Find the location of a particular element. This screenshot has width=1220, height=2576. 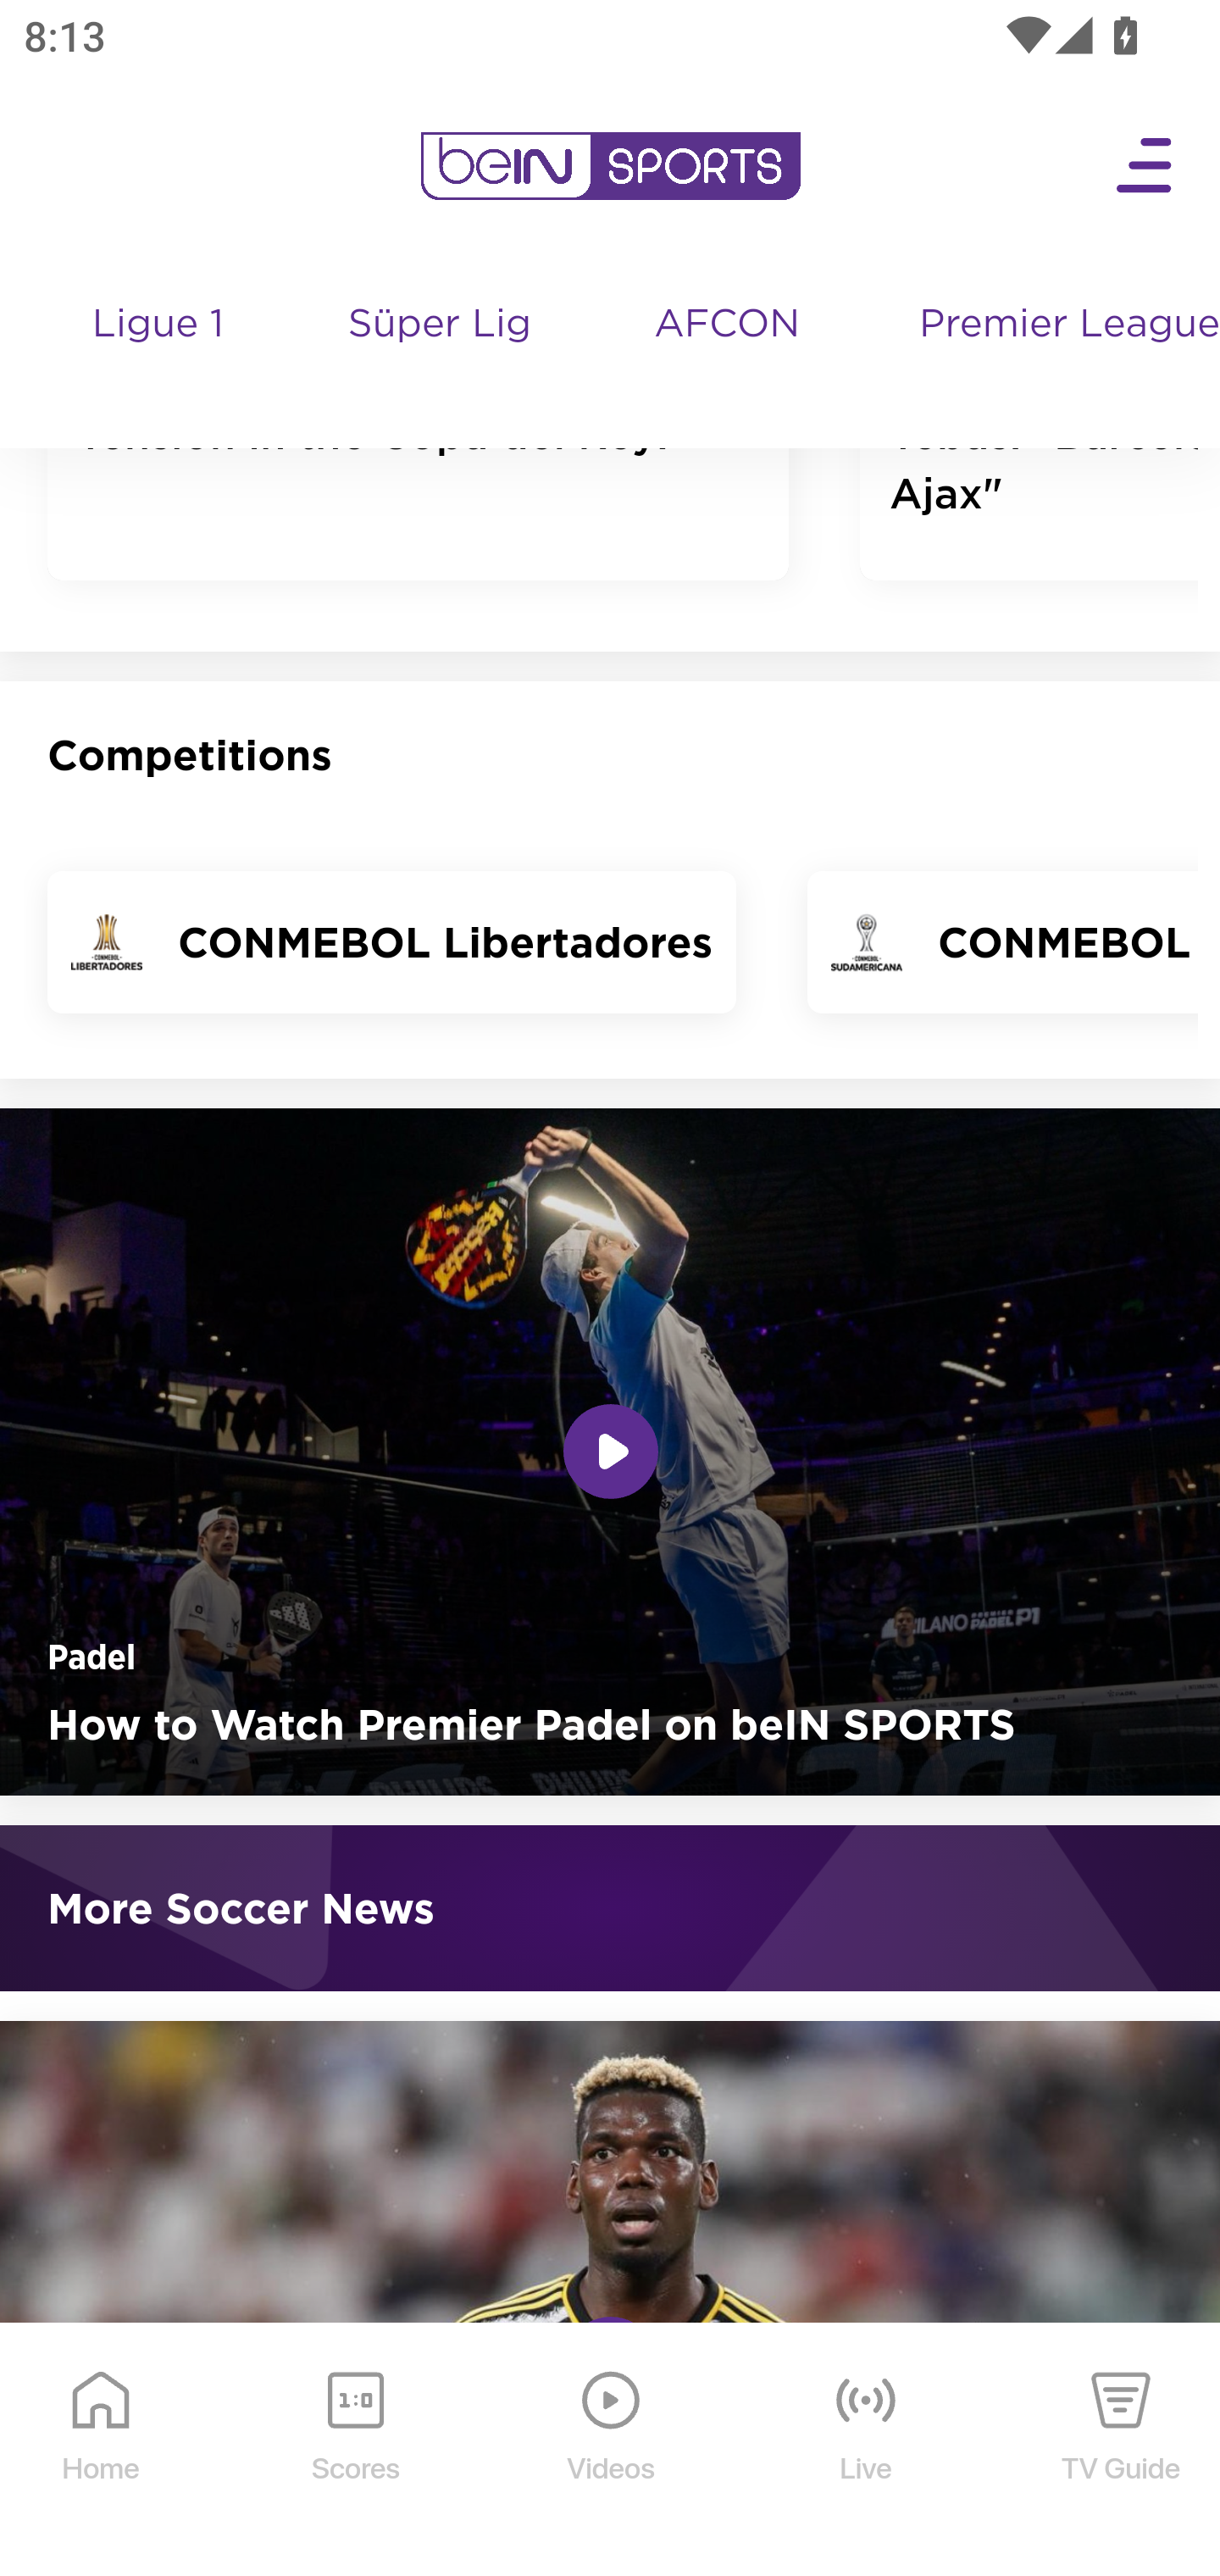

Premier League is located at coordinates (1056, 325).